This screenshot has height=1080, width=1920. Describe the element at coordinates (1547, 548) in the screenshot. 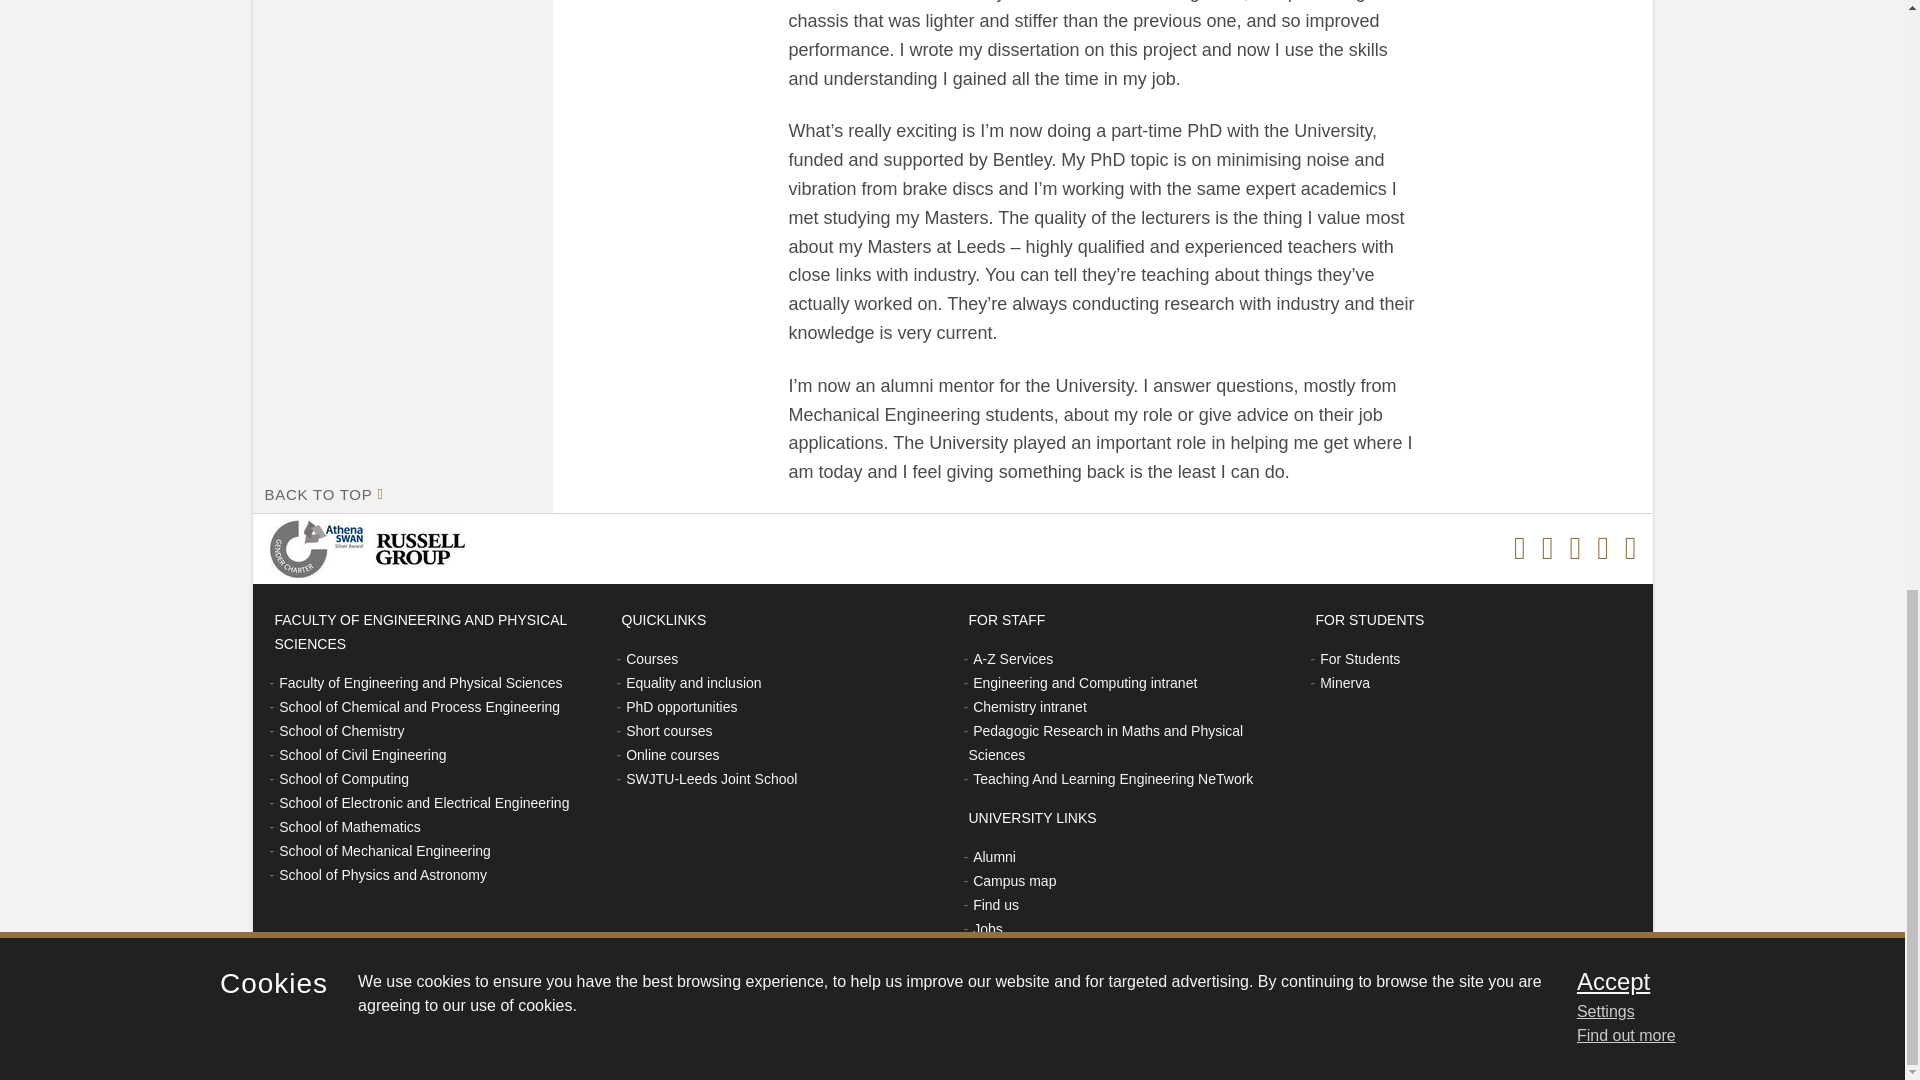

I see `Go to Instagram page` at that location.